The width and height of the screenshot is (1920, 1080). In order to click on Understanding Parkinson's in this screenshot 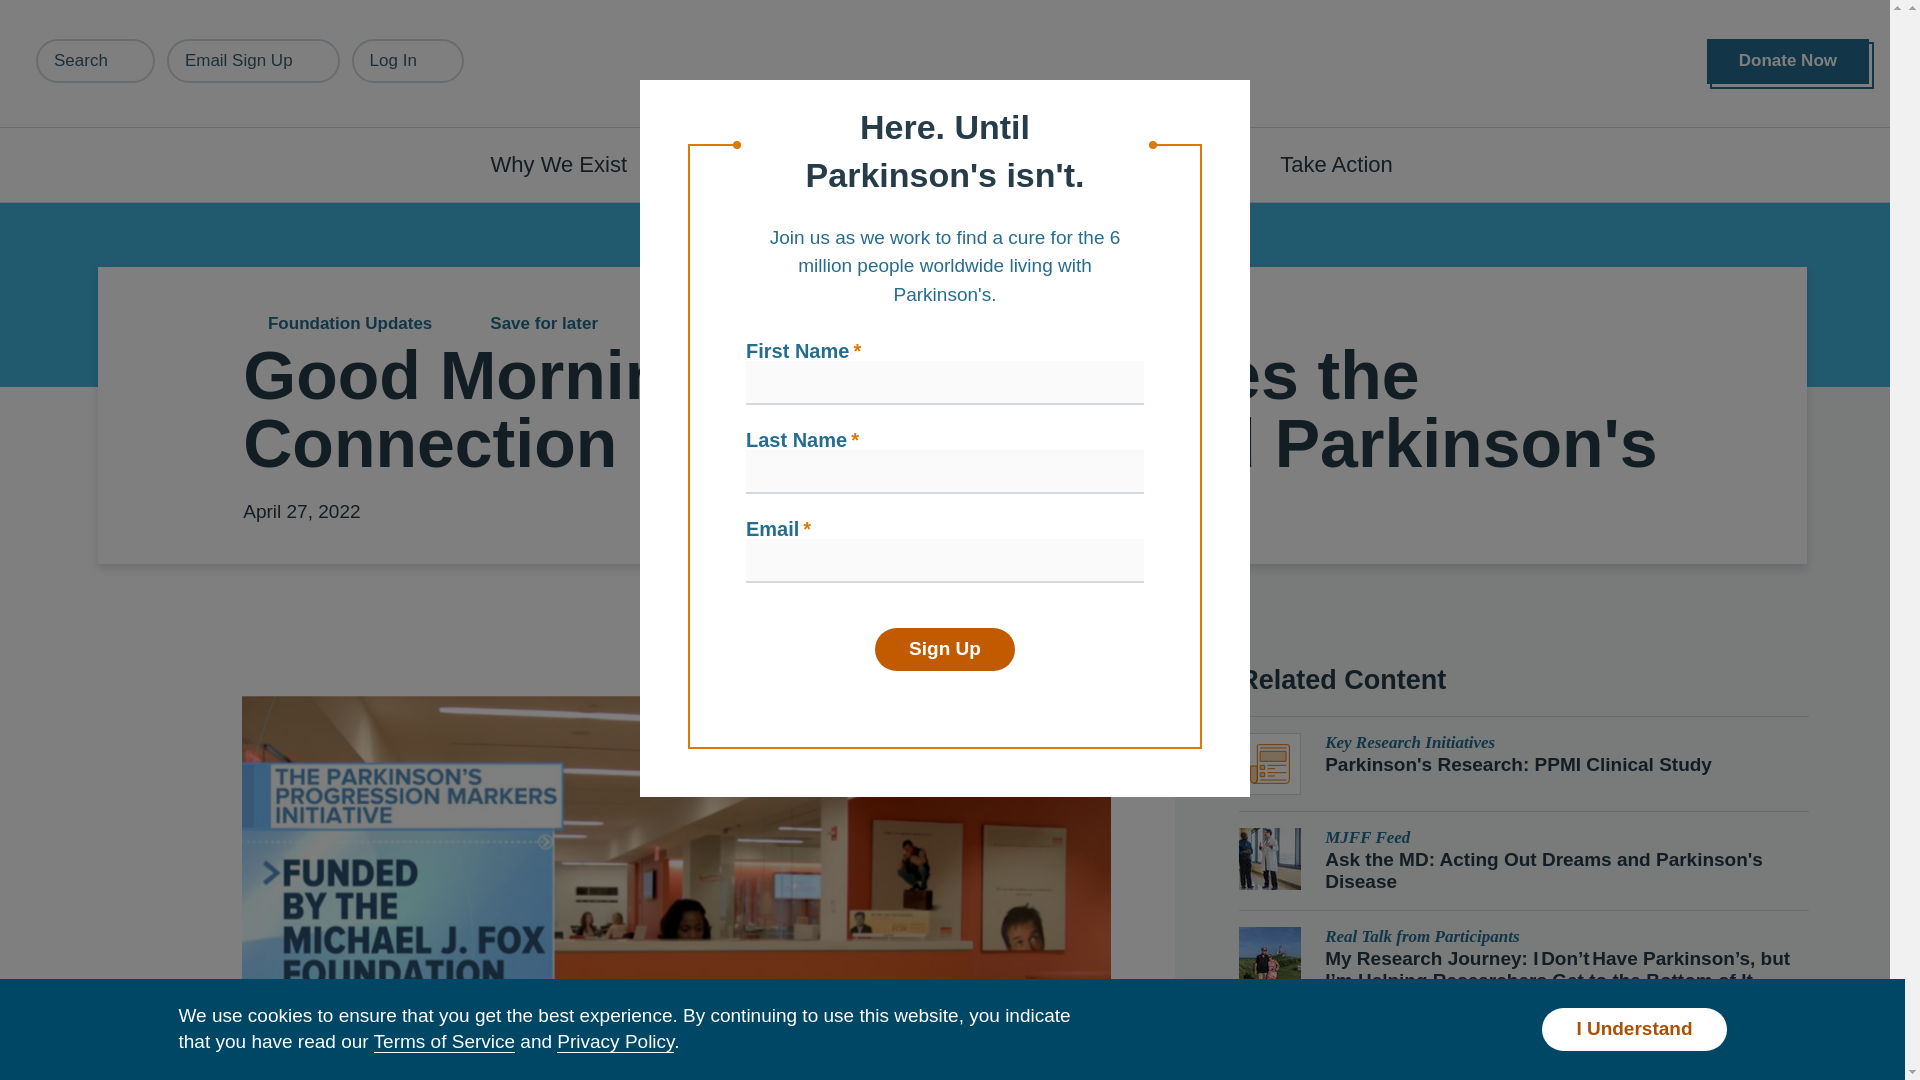, I will do `click(844, 164)`.